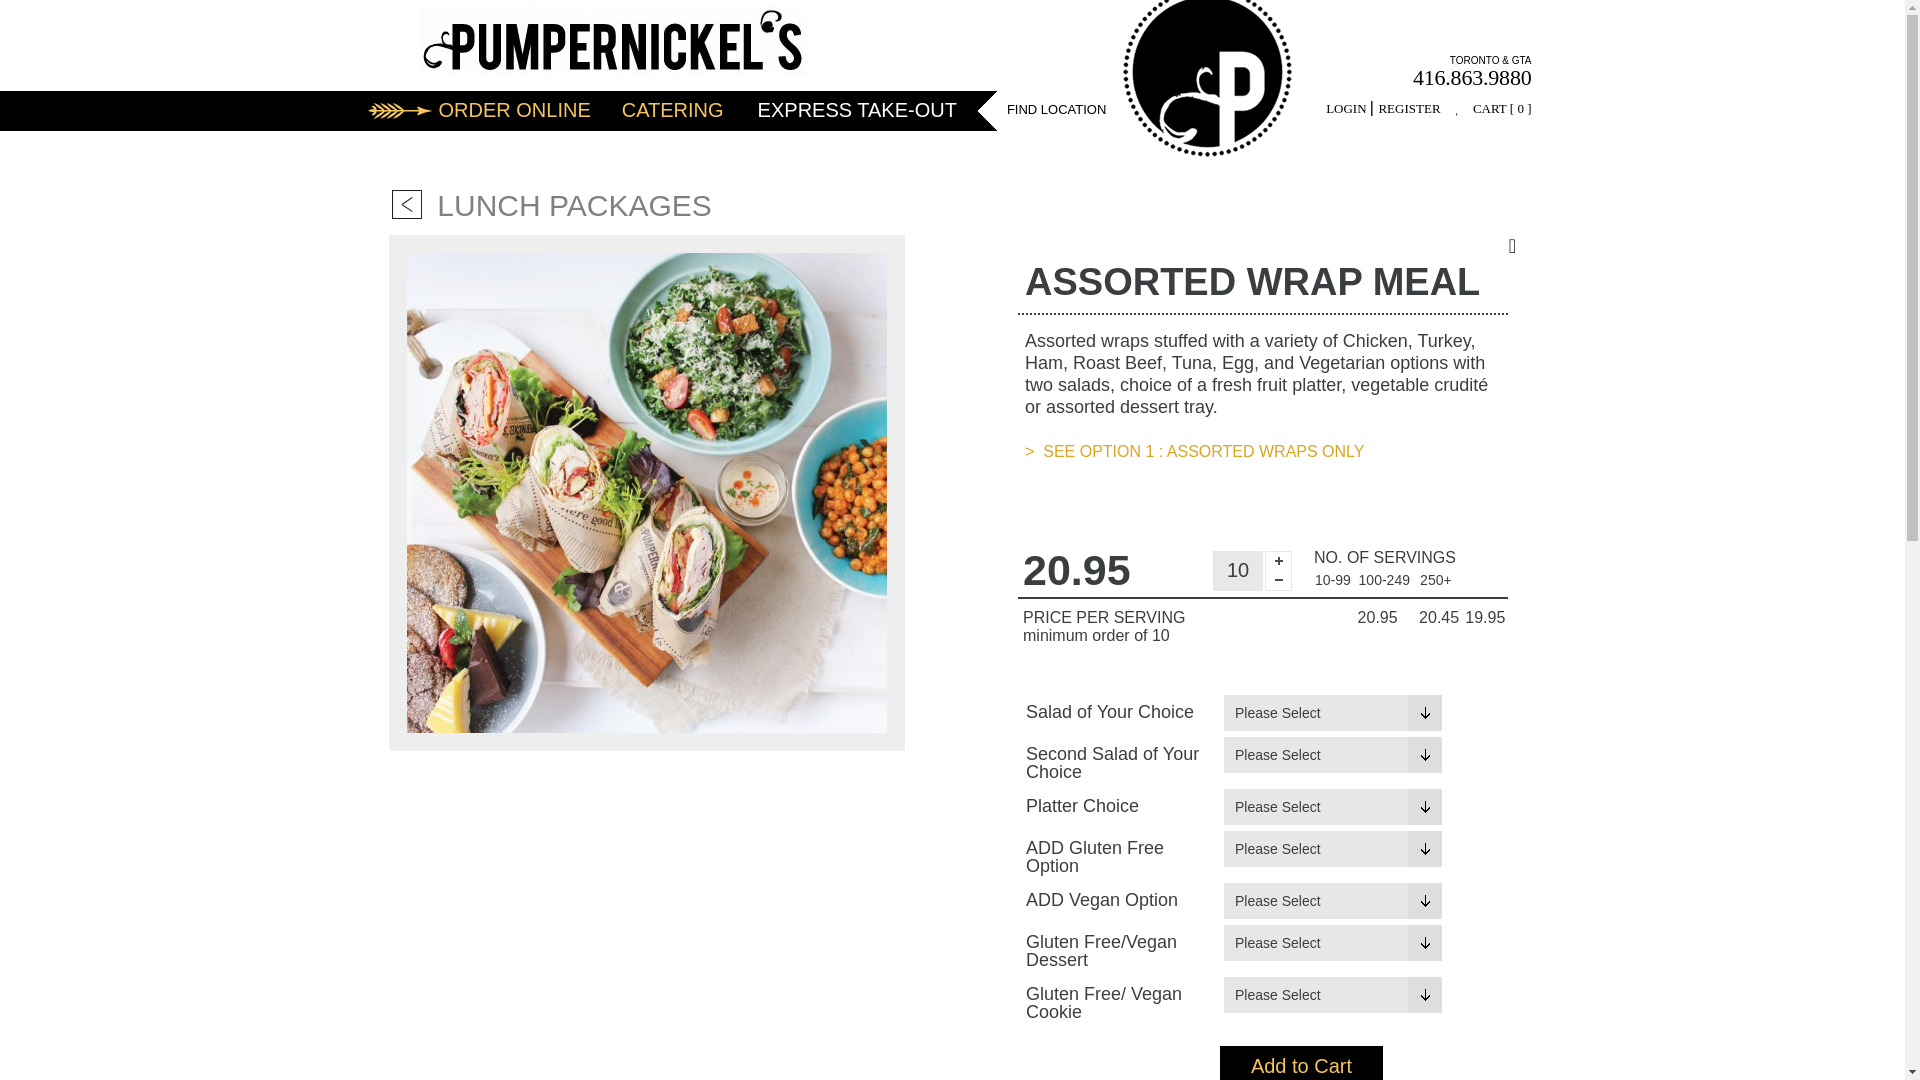 The width and height of the screenshot is (1920, 1080). What do you see at coordinates (1409, 108) in the screenshot?
I see `REGISTER` at bounding box center [1409, 108].